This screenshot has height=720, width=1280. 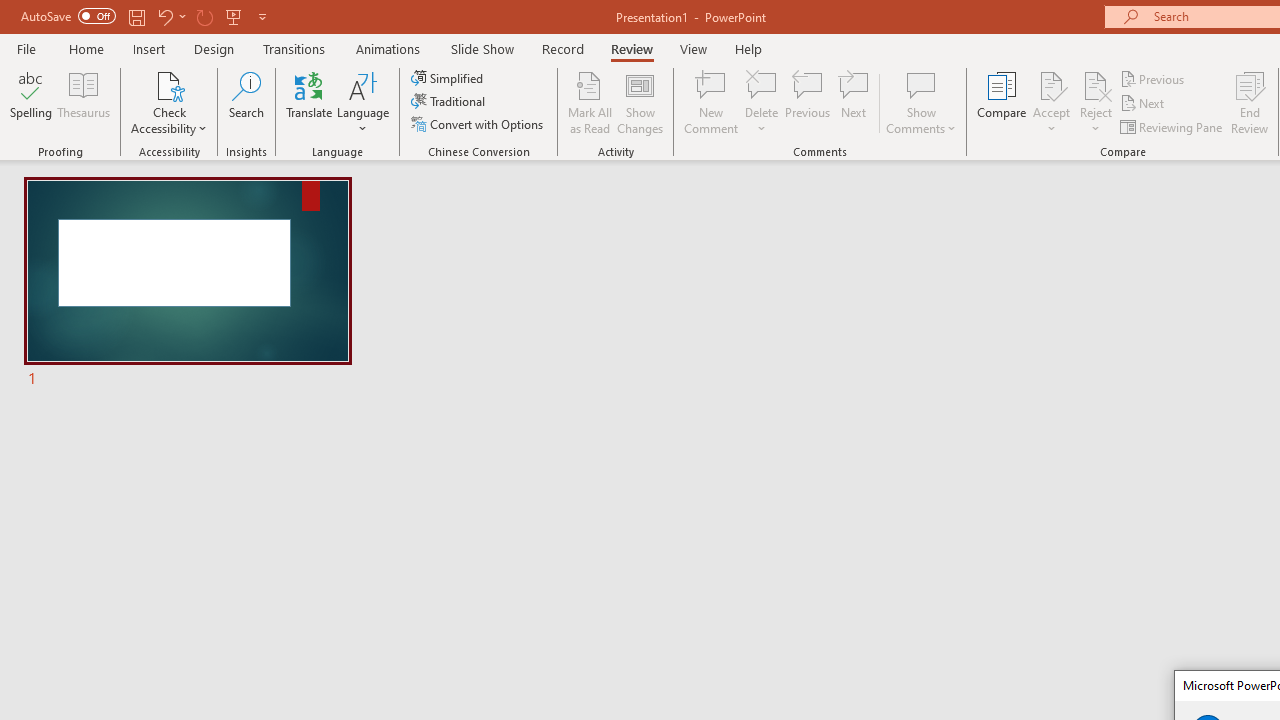 I want to click on Compare, so click(x=1002, y=102).